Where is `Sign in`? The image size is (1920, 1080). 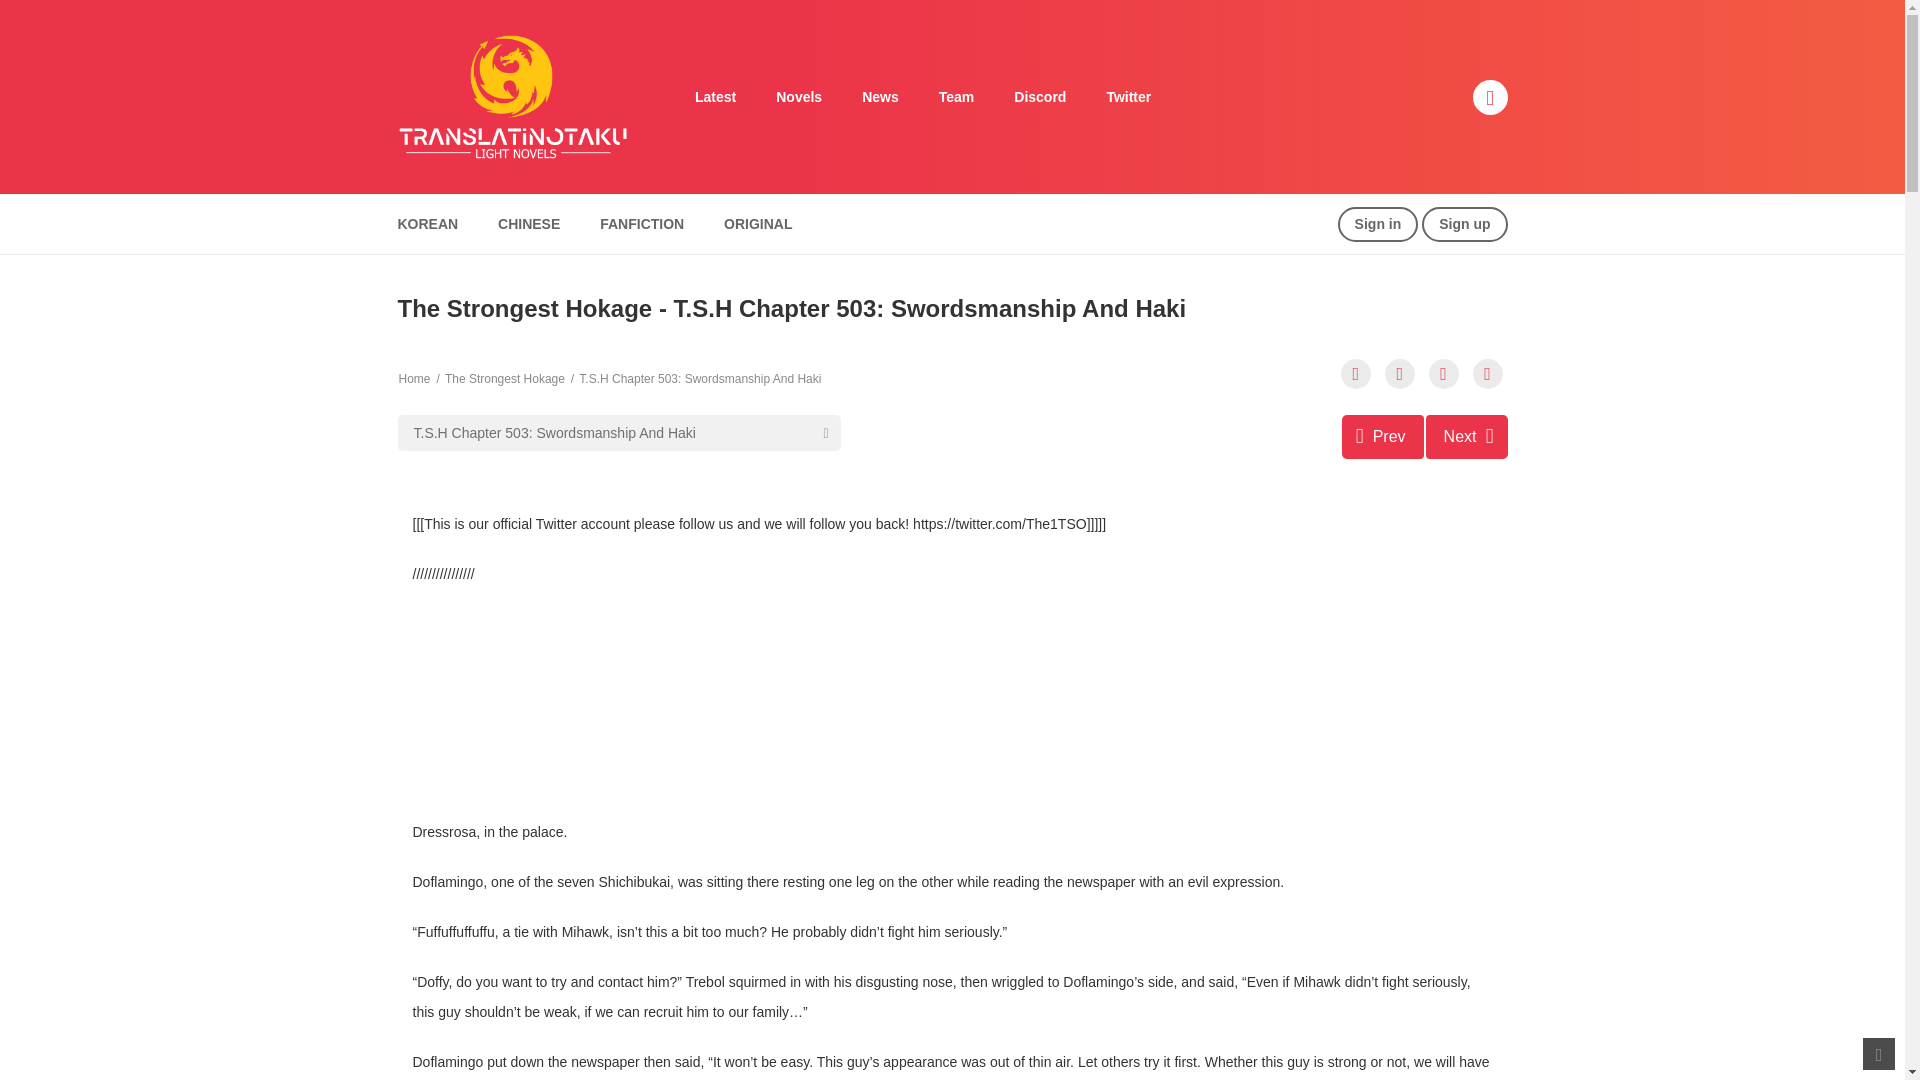 Sign in is located at coordinates (1378, 224).